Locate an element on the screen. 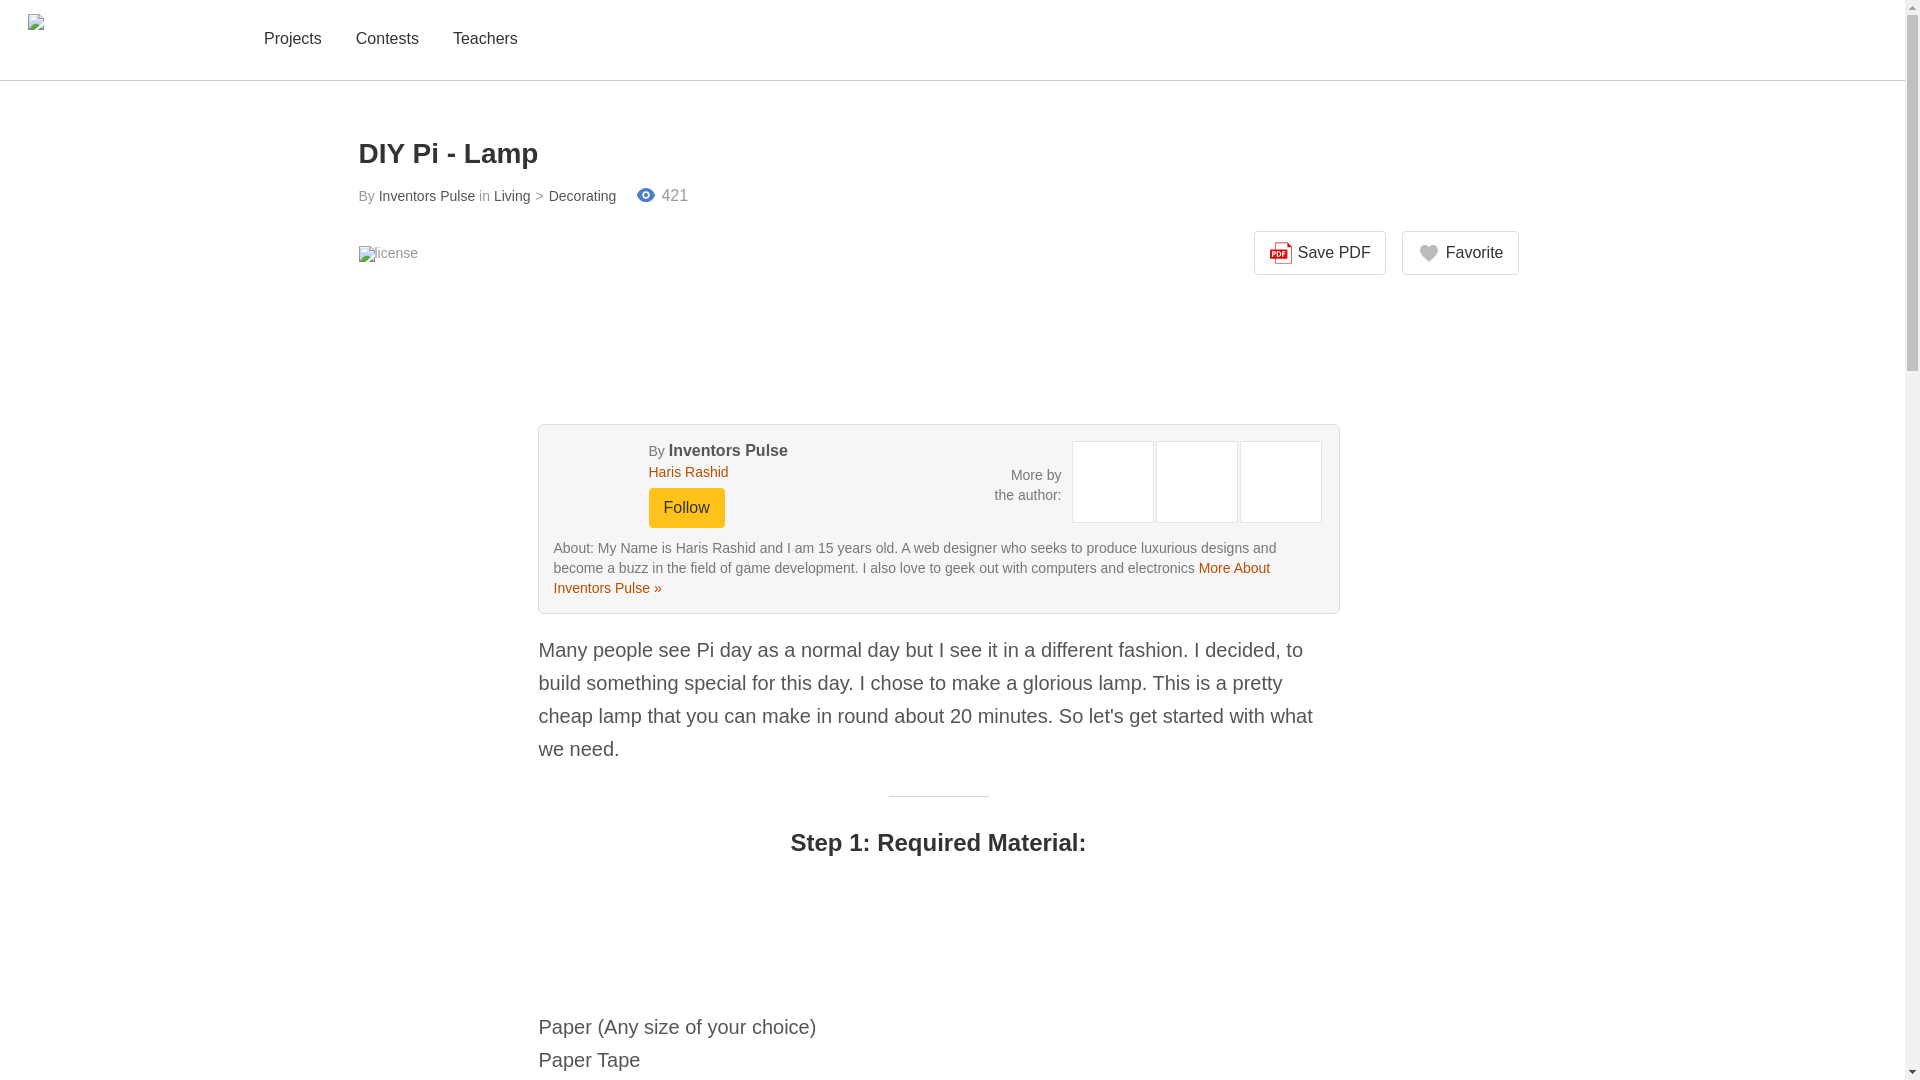  Inventors Pulse is located at coordinates (427, 196).